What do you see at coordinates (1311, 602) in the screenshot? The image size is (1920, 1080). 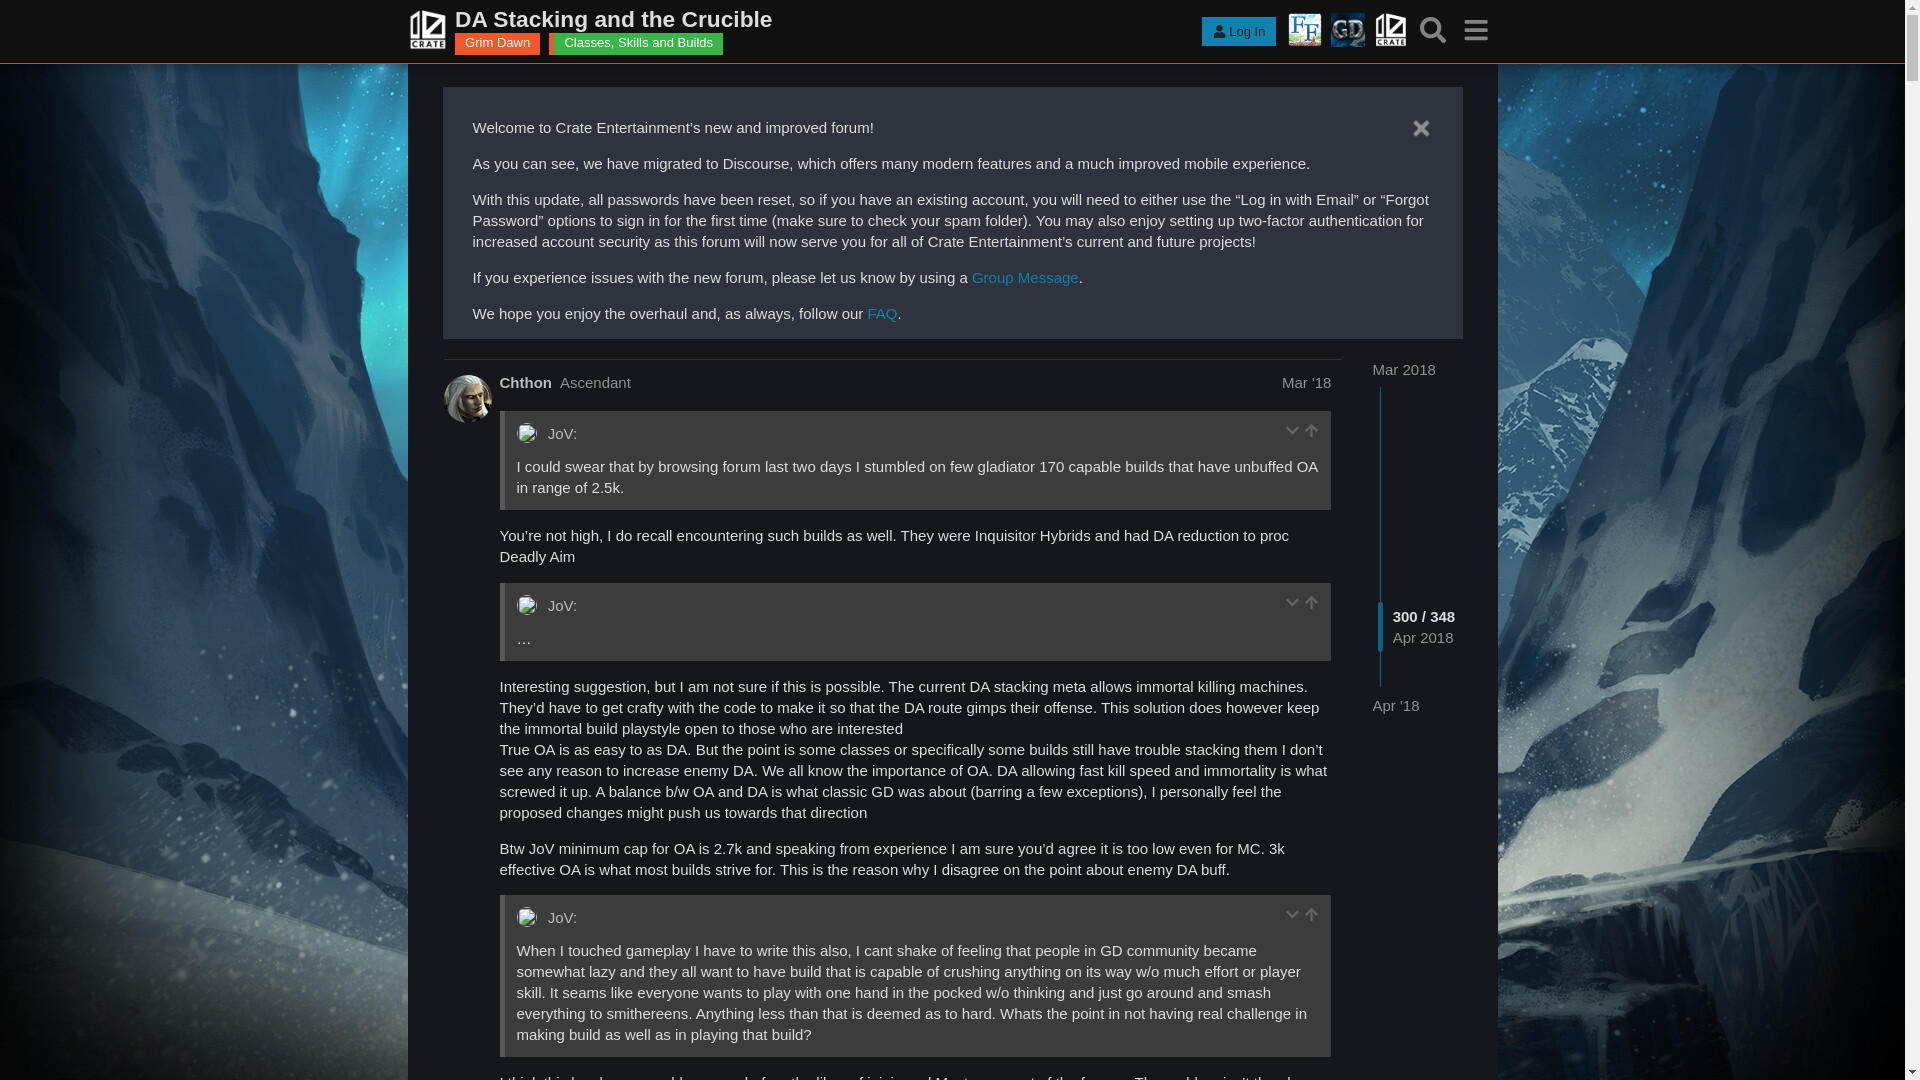 I see `go to the quoted post` at bounding box center [1311, 602].